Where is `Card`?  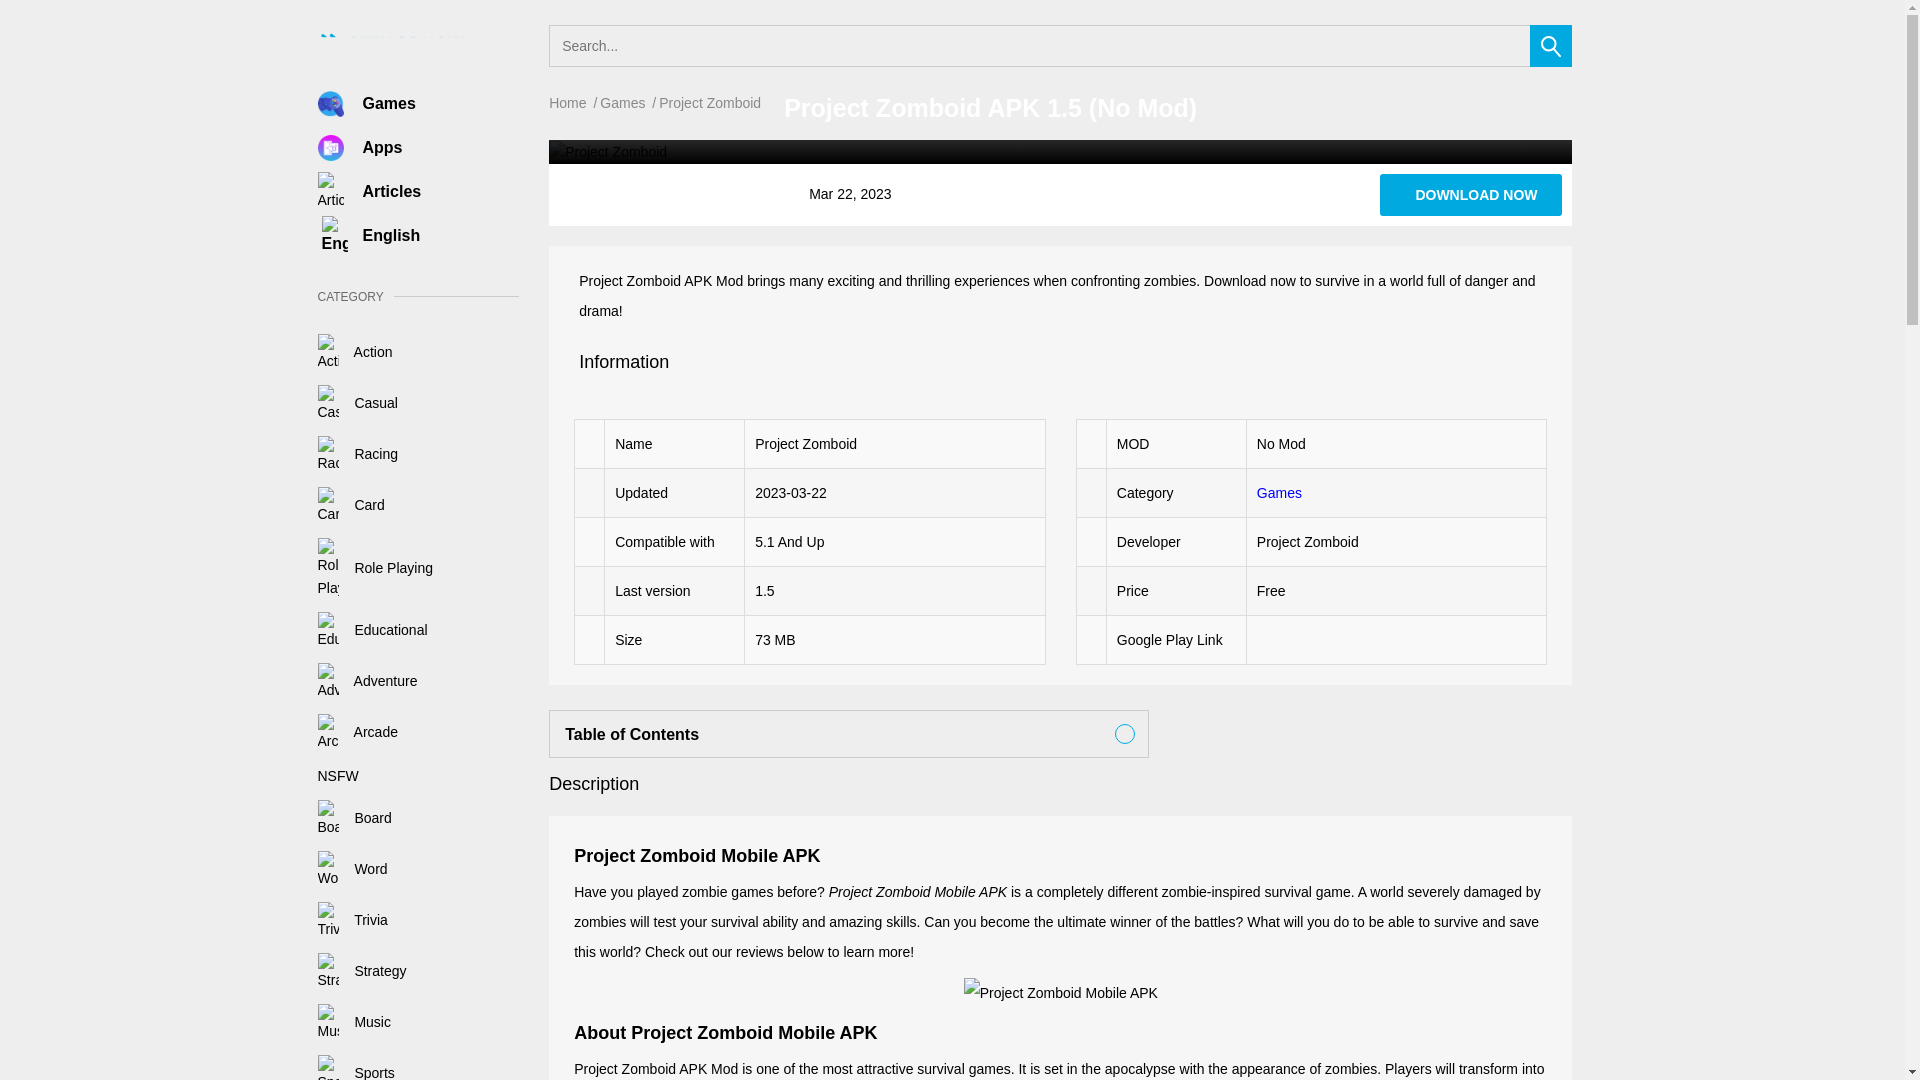 Card is located at coordinates (352, 504).